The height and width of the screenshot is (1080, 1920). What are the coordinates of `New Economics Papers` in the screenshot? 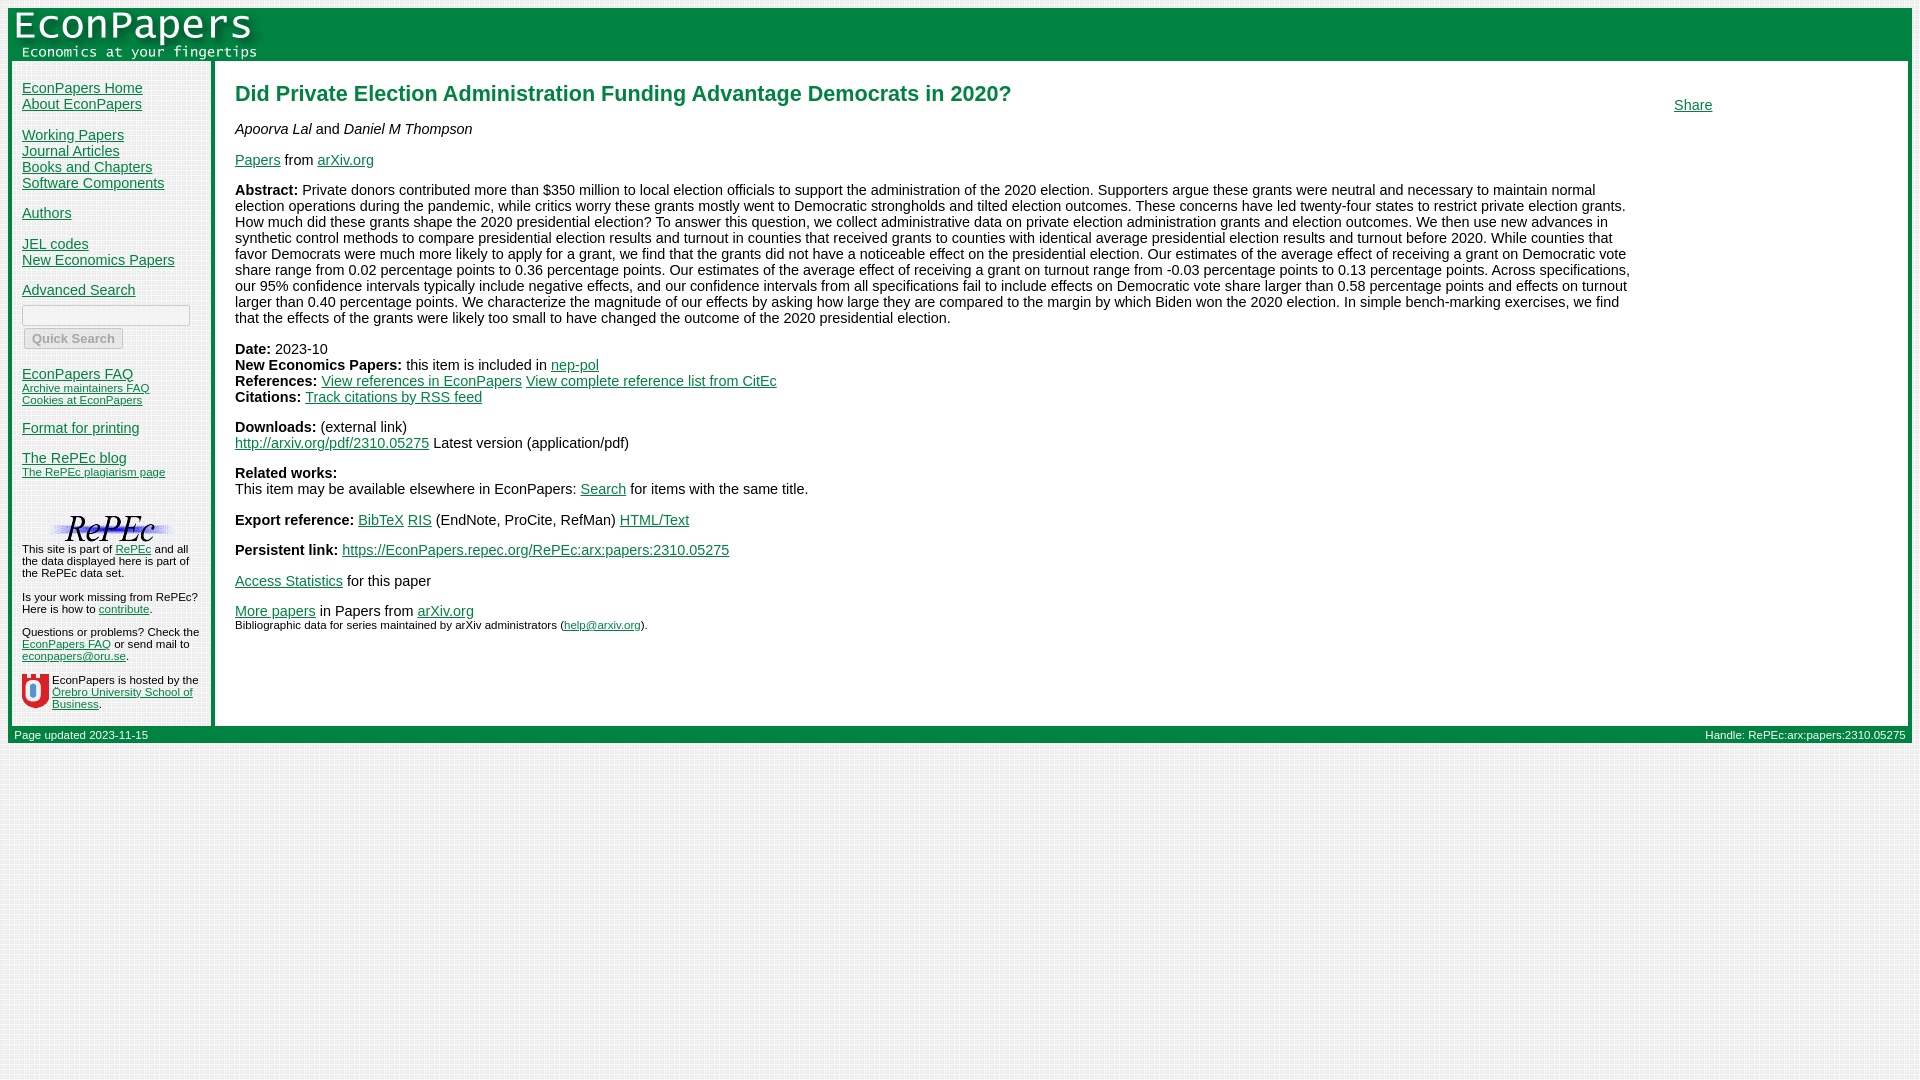 It's located at (98, 259).